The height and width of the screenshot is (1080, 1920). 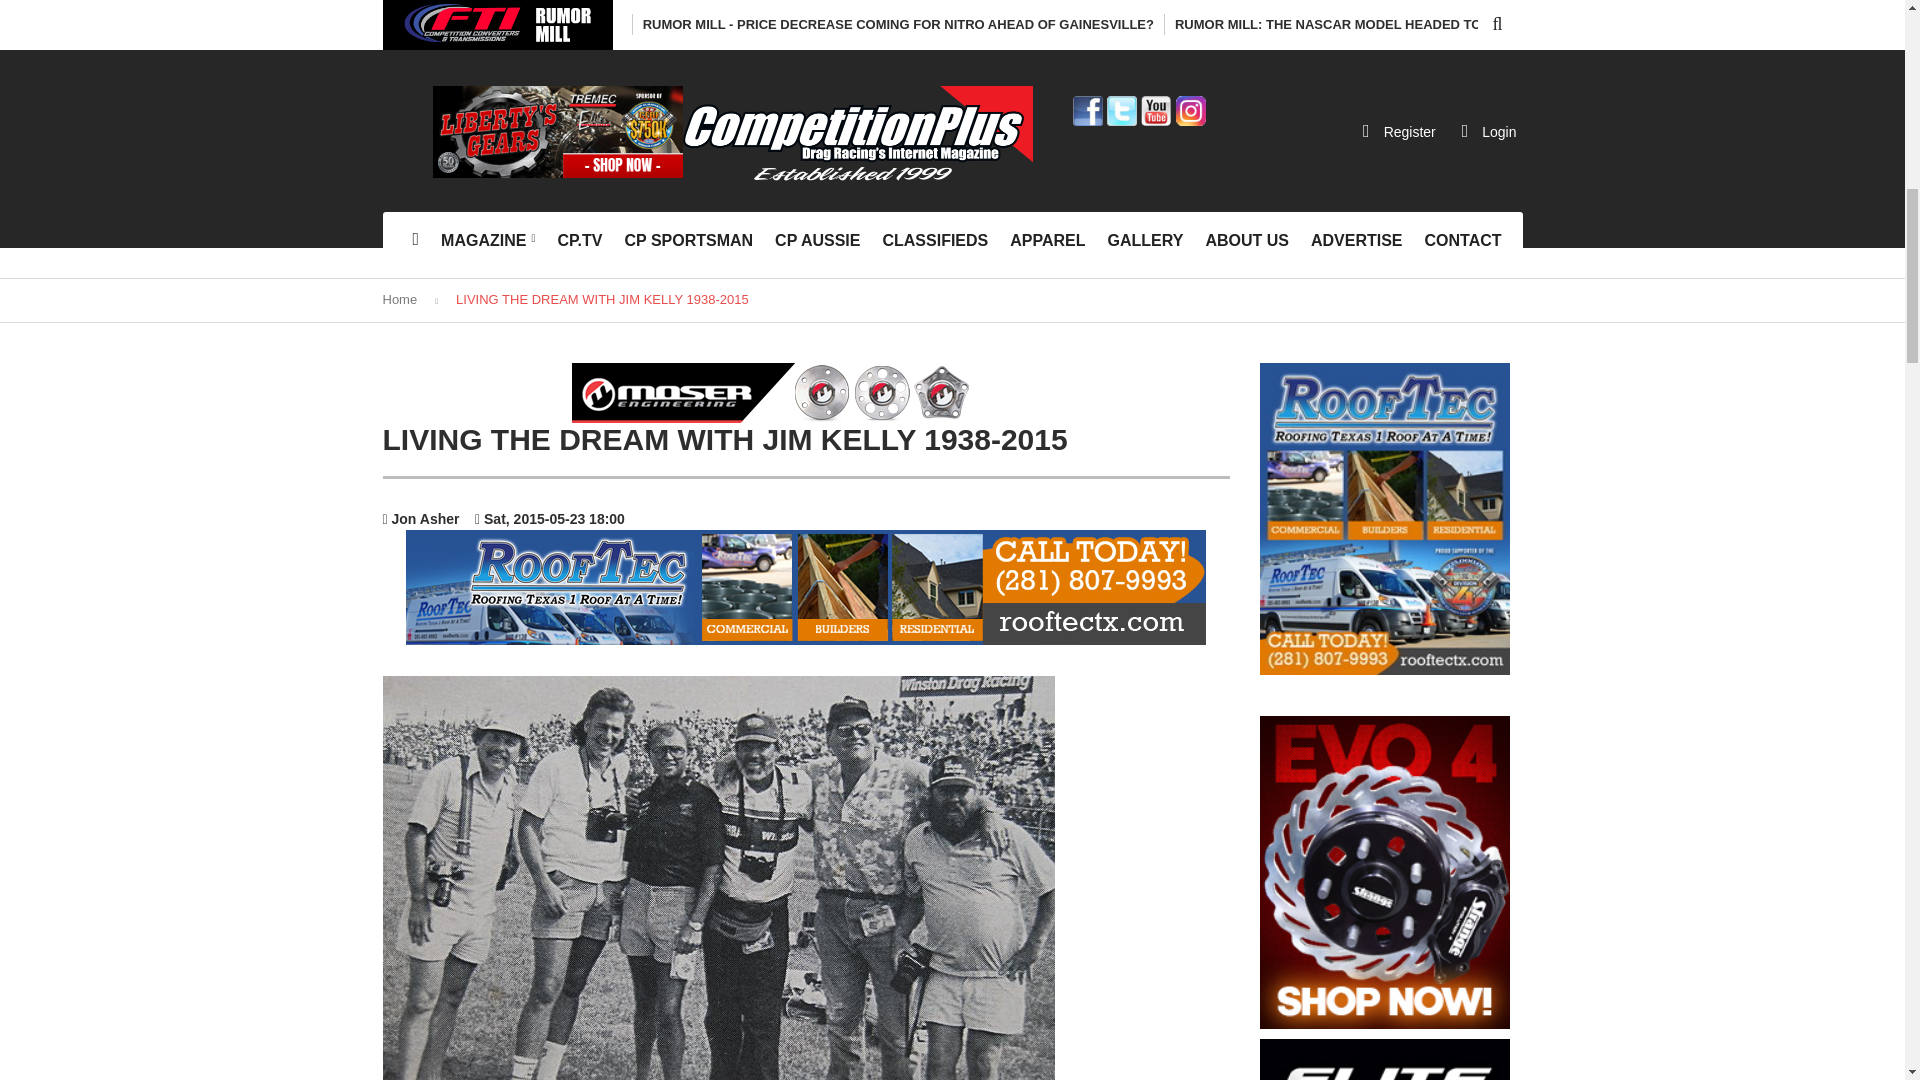 I want to click on YouTube, so click(x=1156, y=109).